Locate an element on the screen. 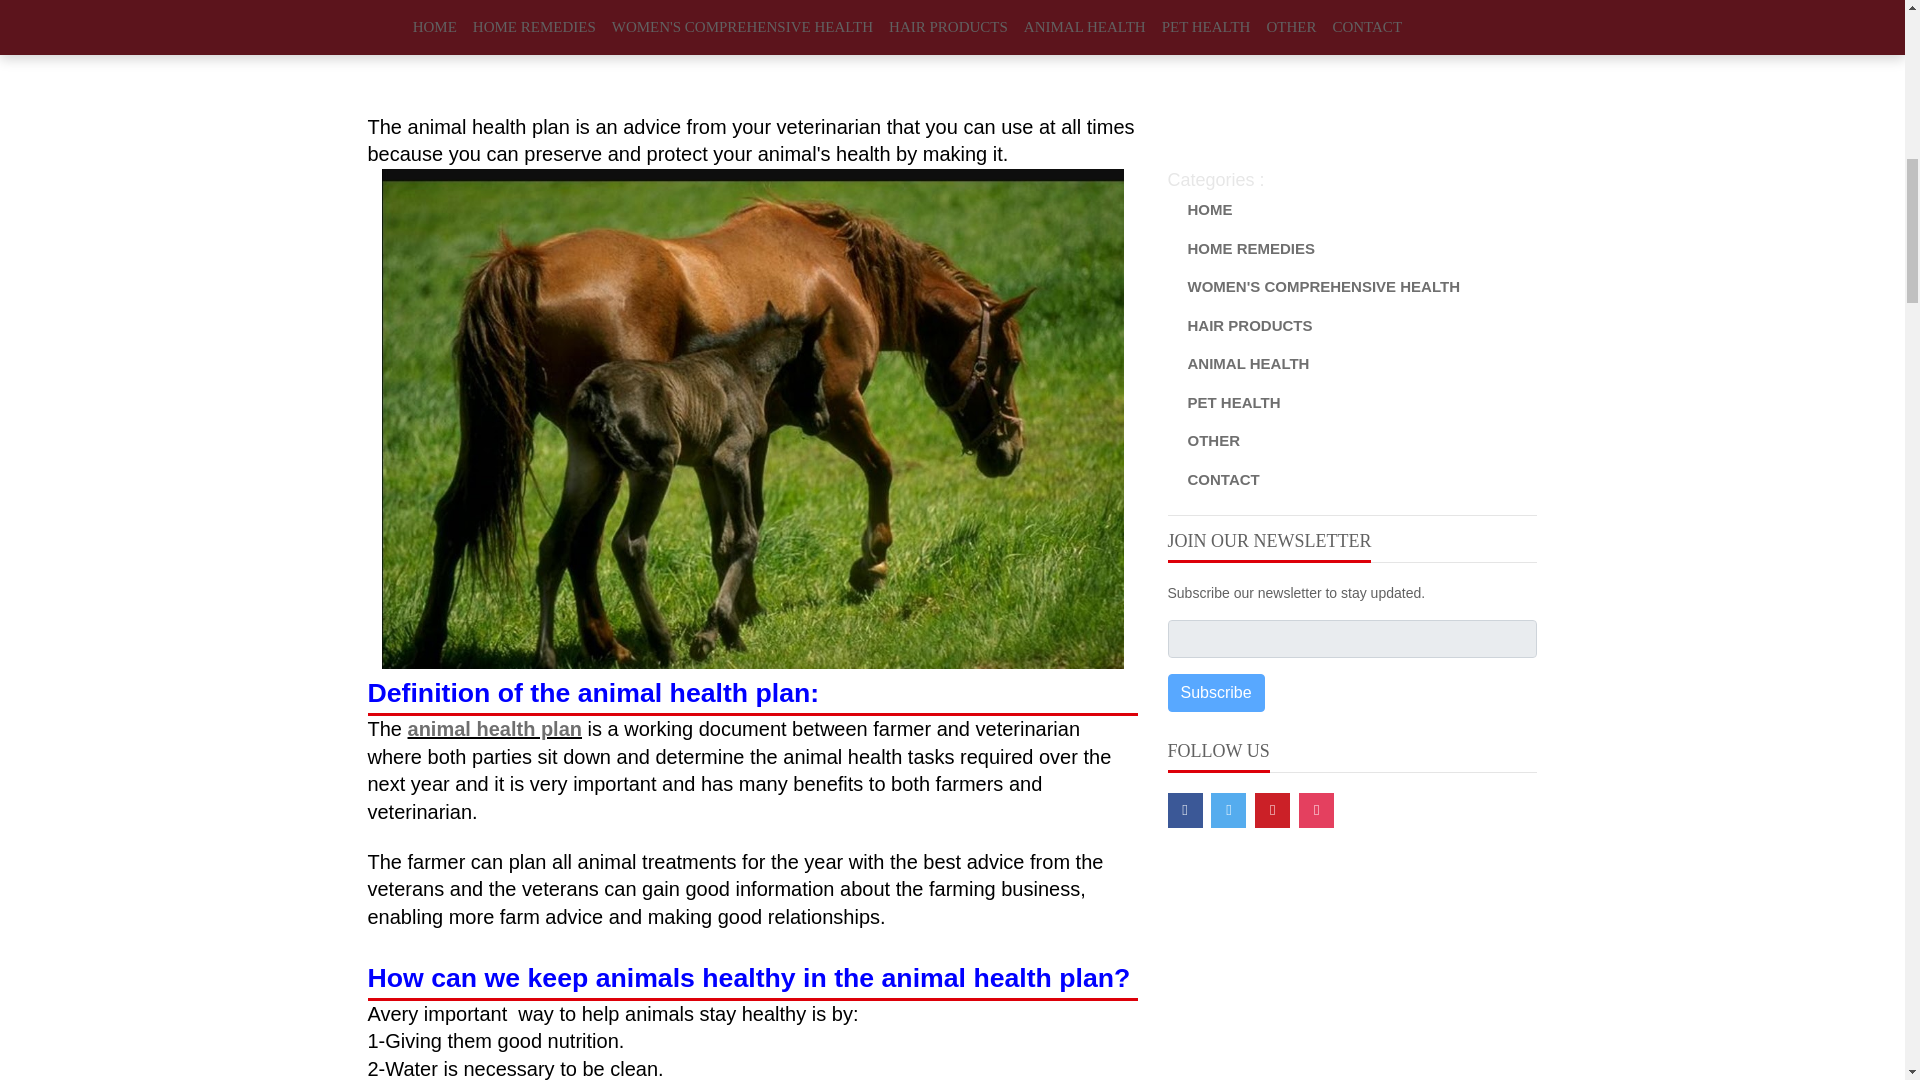 Image resolution: width=1920 pixels, height=1080 pixels. Advertisement is located at coordinates (1352, 70).